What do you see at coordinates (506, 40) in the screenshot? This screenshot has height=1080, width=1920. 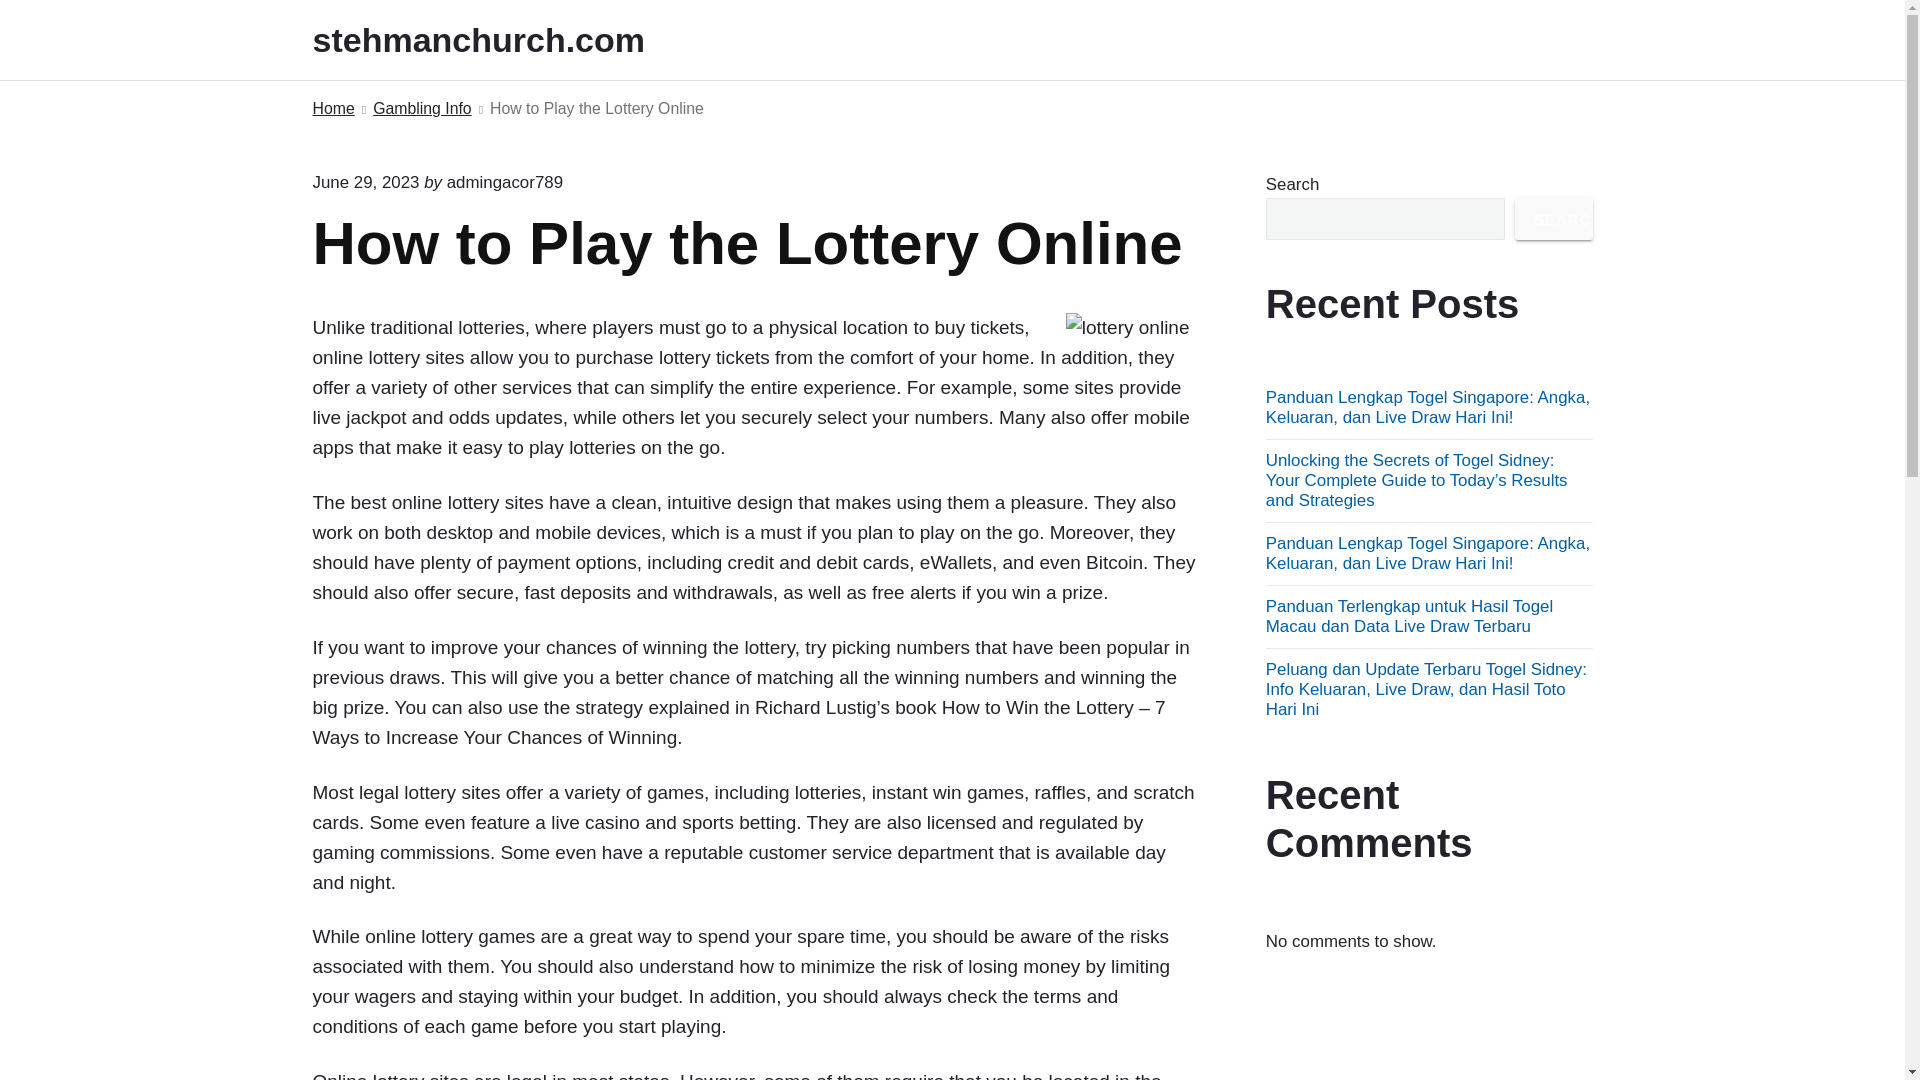 I see `stehmanchurch.com` at bounding box center [506, 40].